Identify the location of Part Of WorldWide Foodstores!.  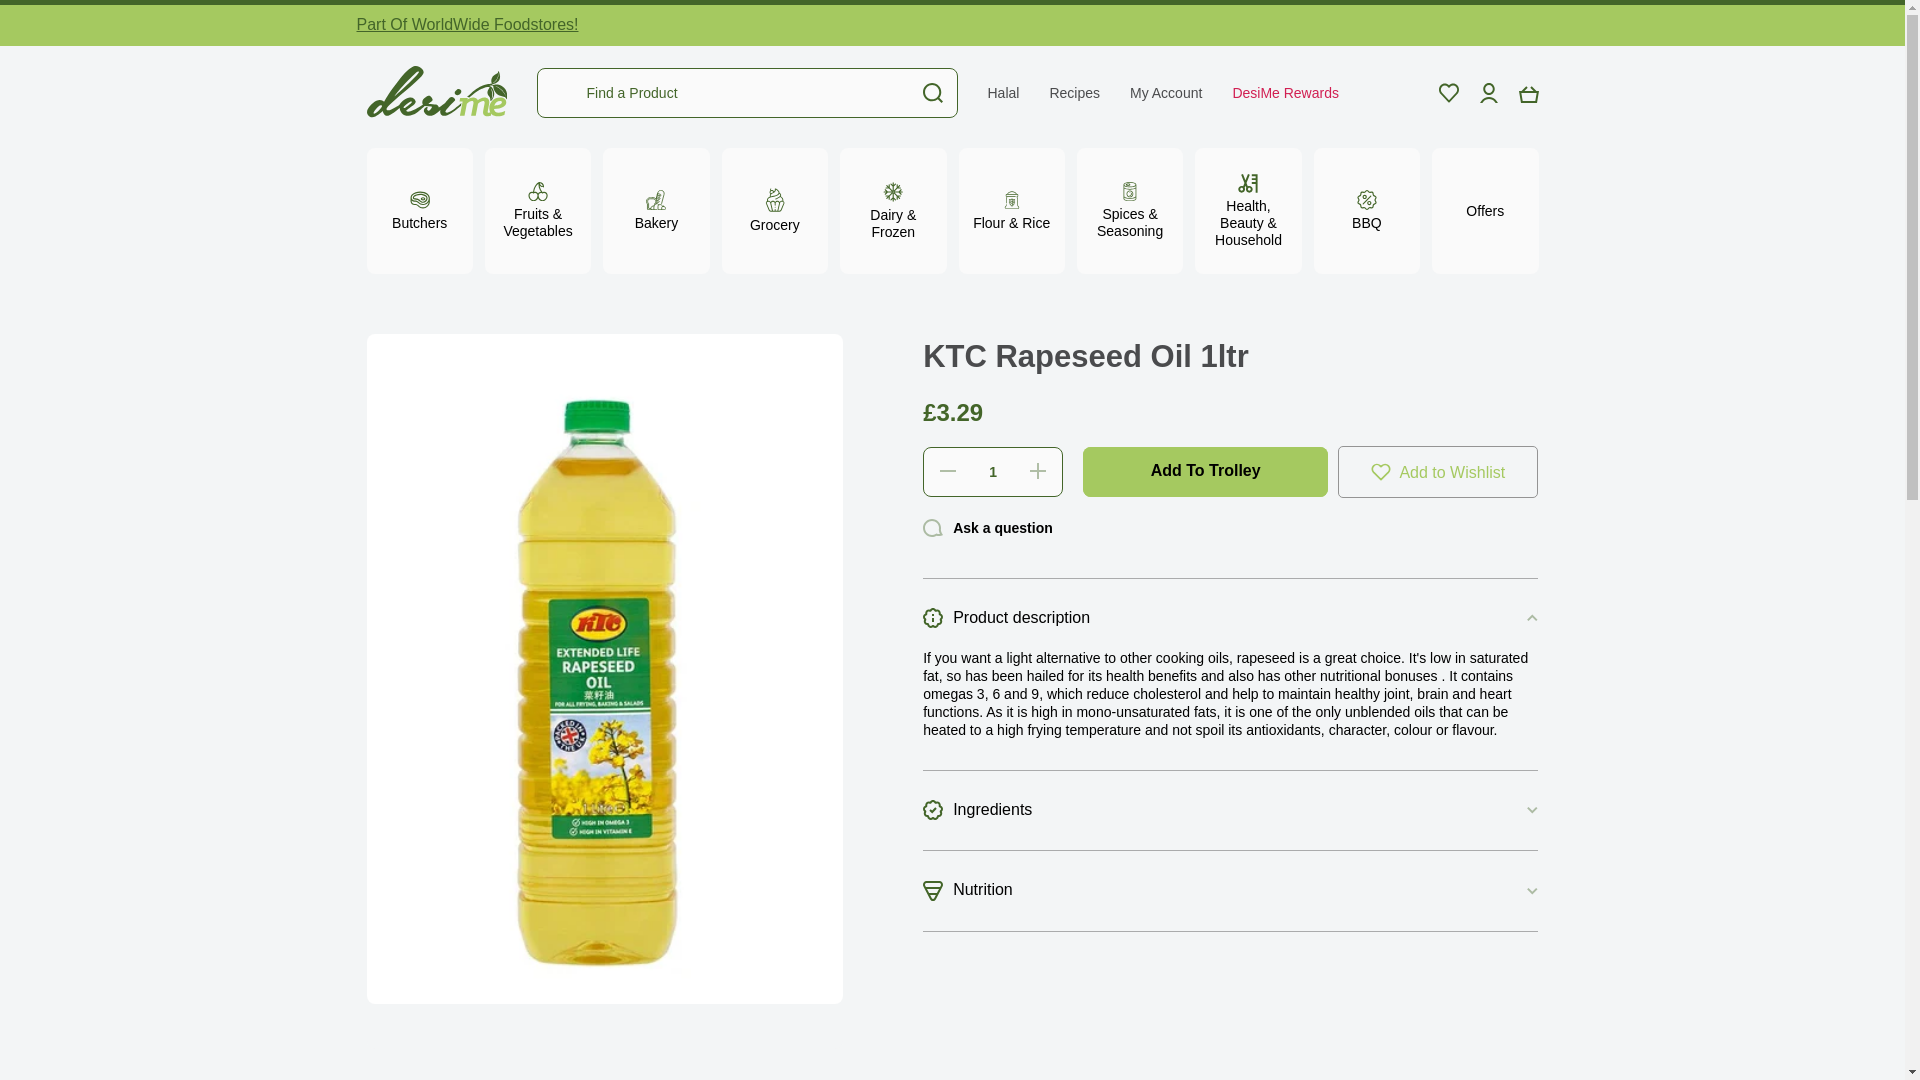
(466, 24).